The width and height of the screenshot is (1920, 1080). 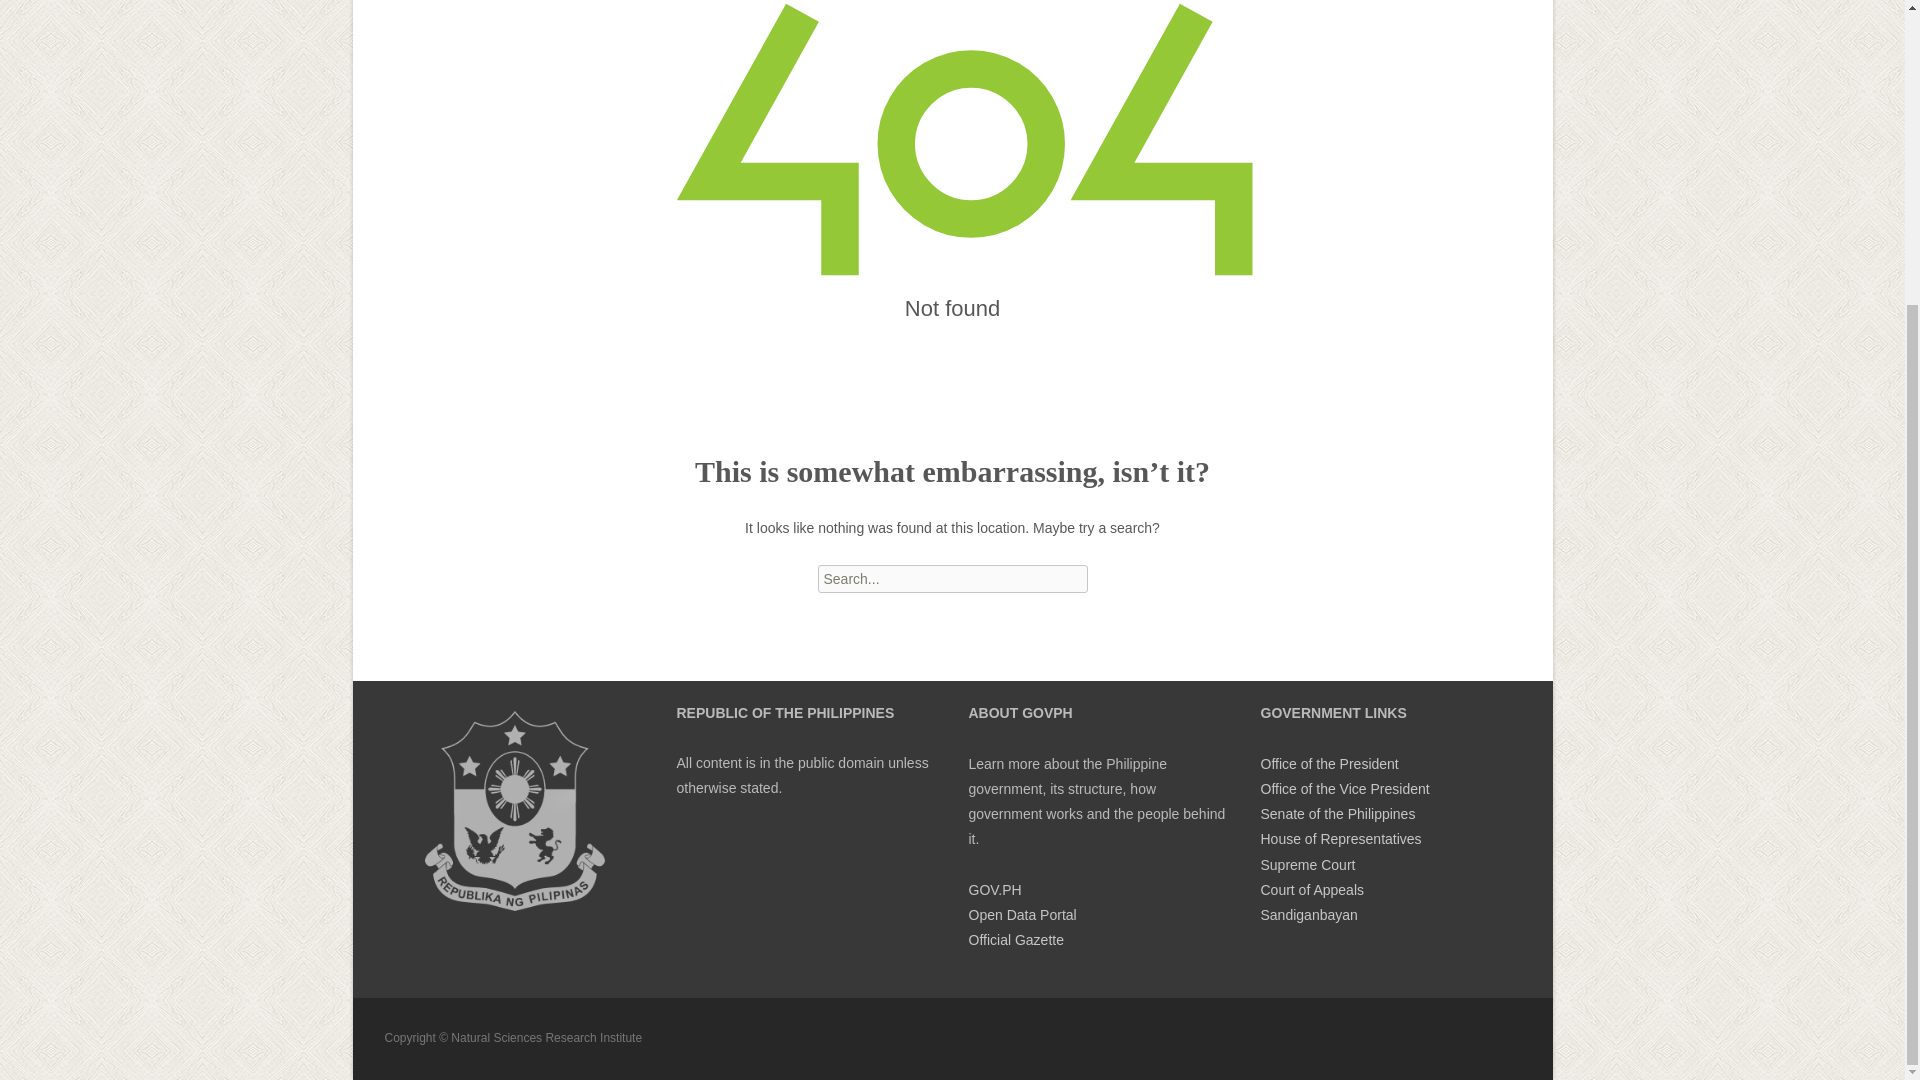 I want to click on Office of the President, so click(x=1328, y=764).